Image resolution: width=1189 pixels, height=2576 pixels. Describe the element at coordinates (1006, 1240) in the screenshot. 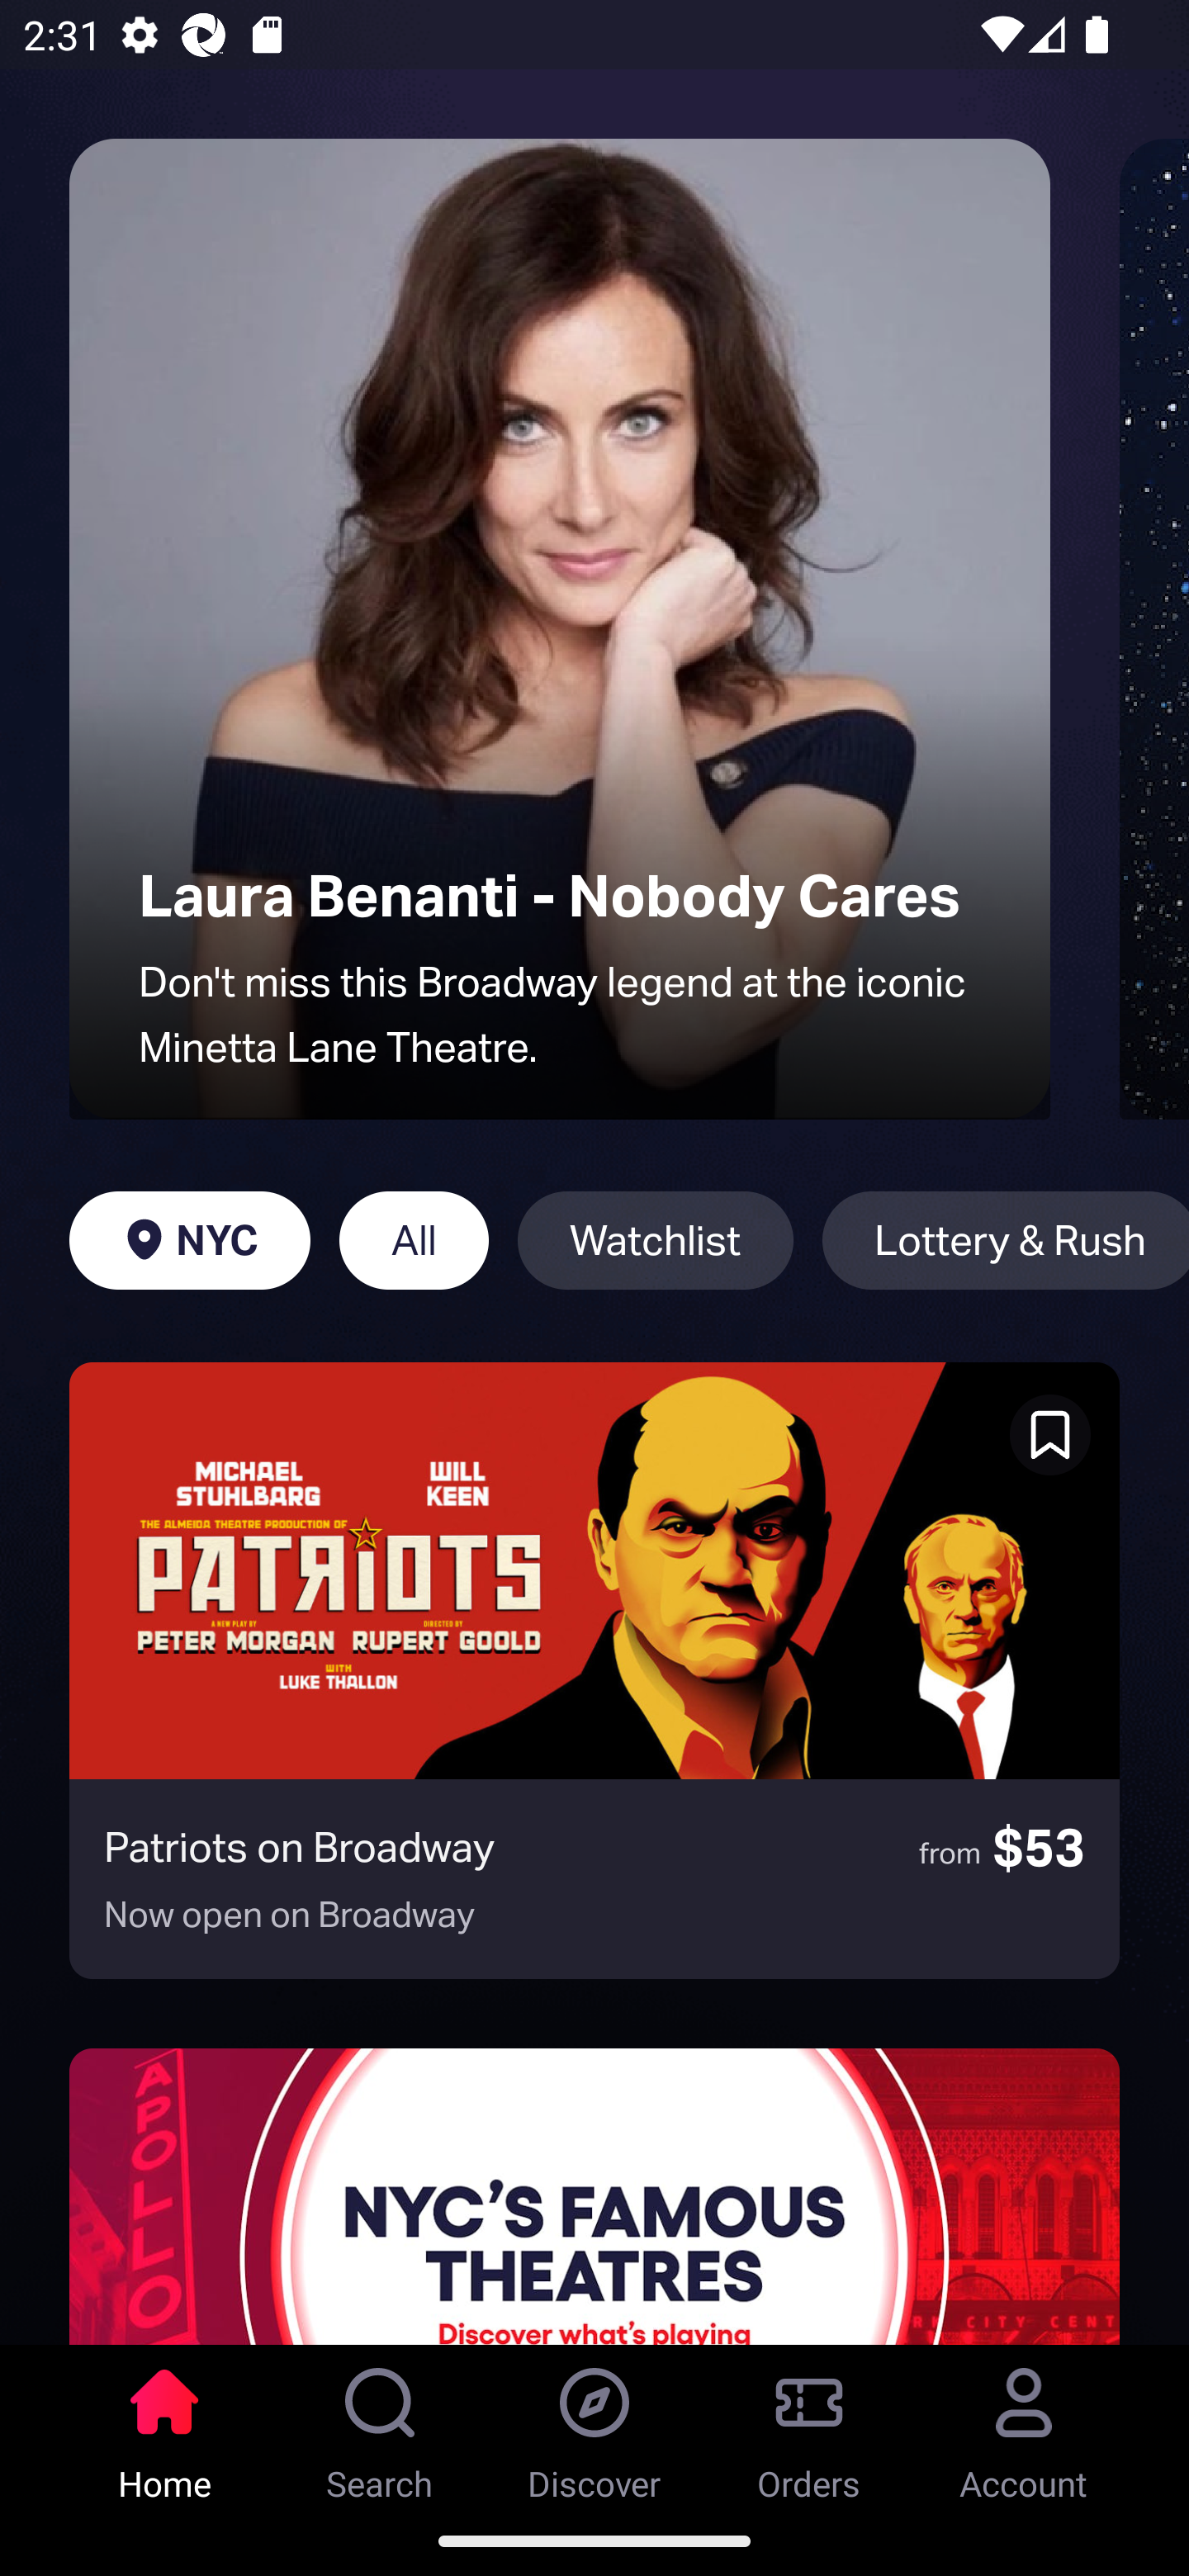

I see `Lottery & Rush` at that location.